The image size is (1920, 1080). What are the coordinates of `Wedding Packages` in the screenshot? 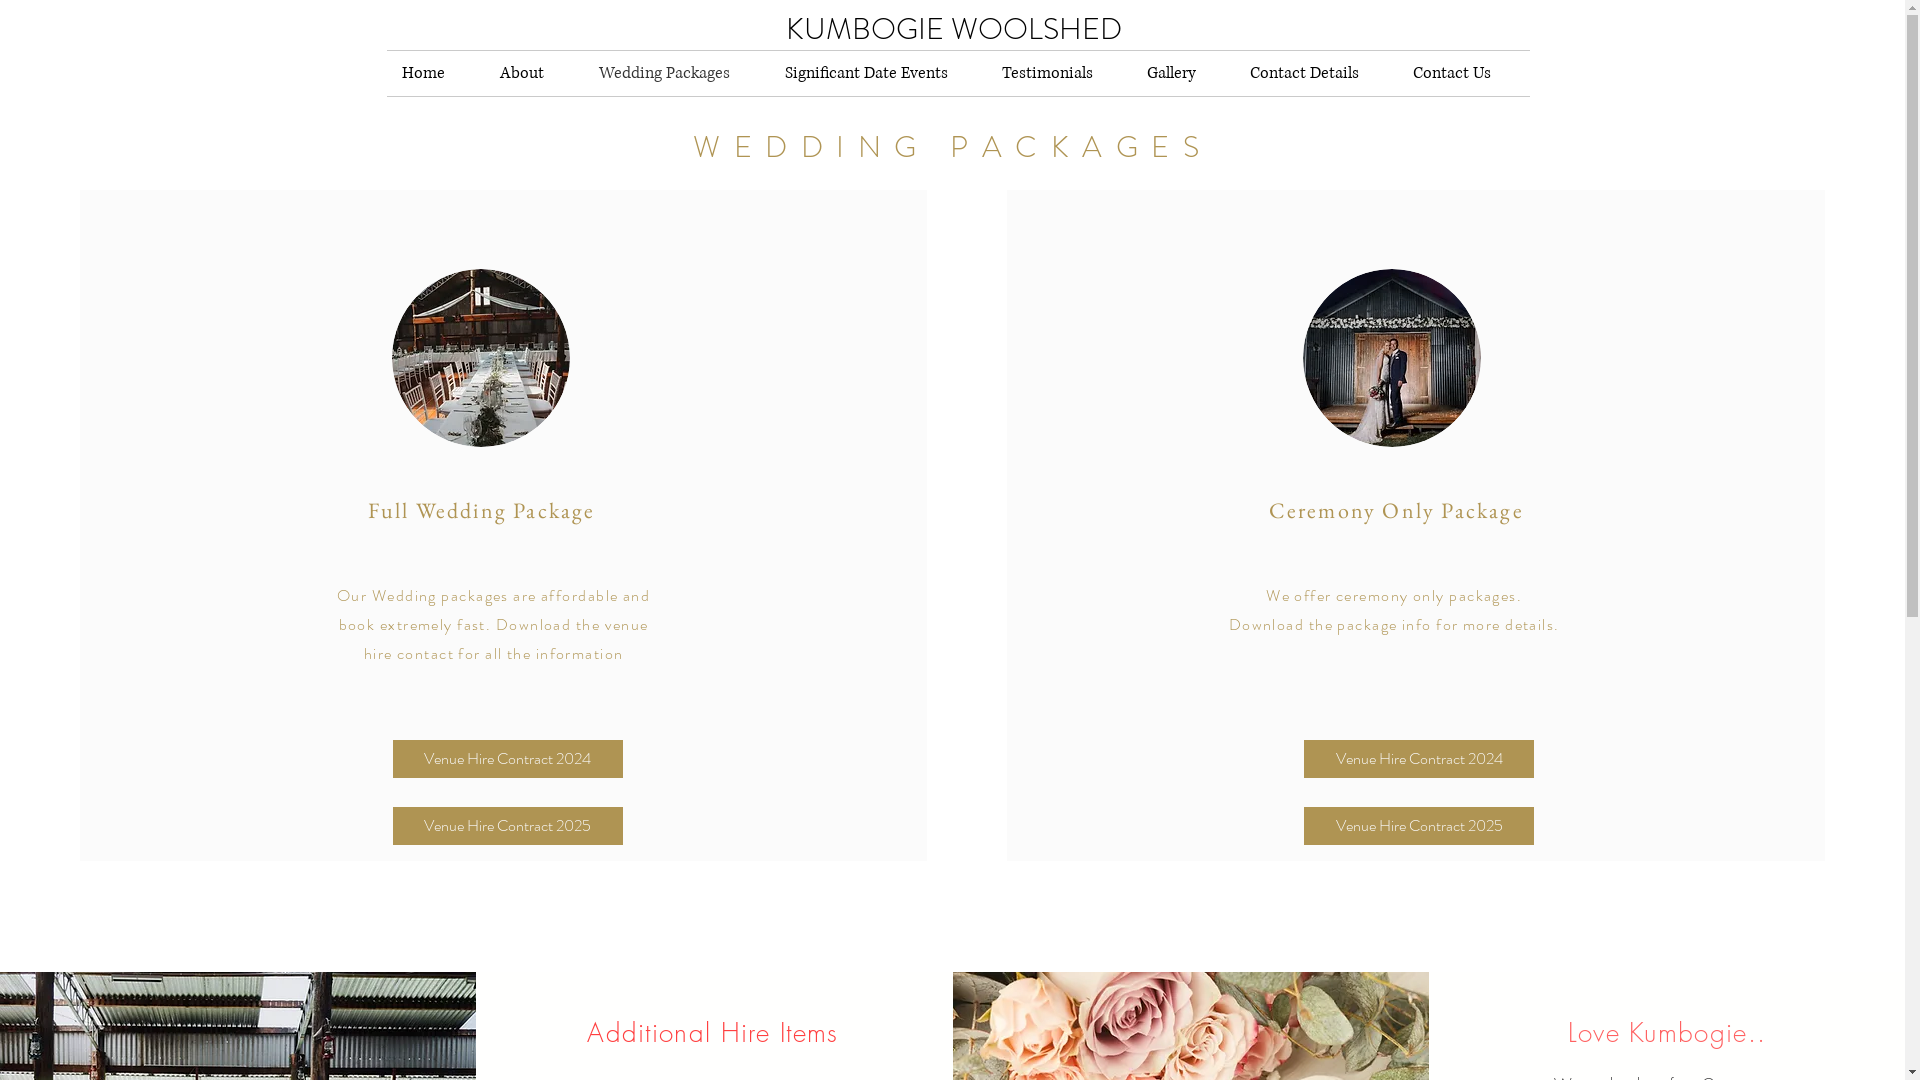 It's located at (677, 74).